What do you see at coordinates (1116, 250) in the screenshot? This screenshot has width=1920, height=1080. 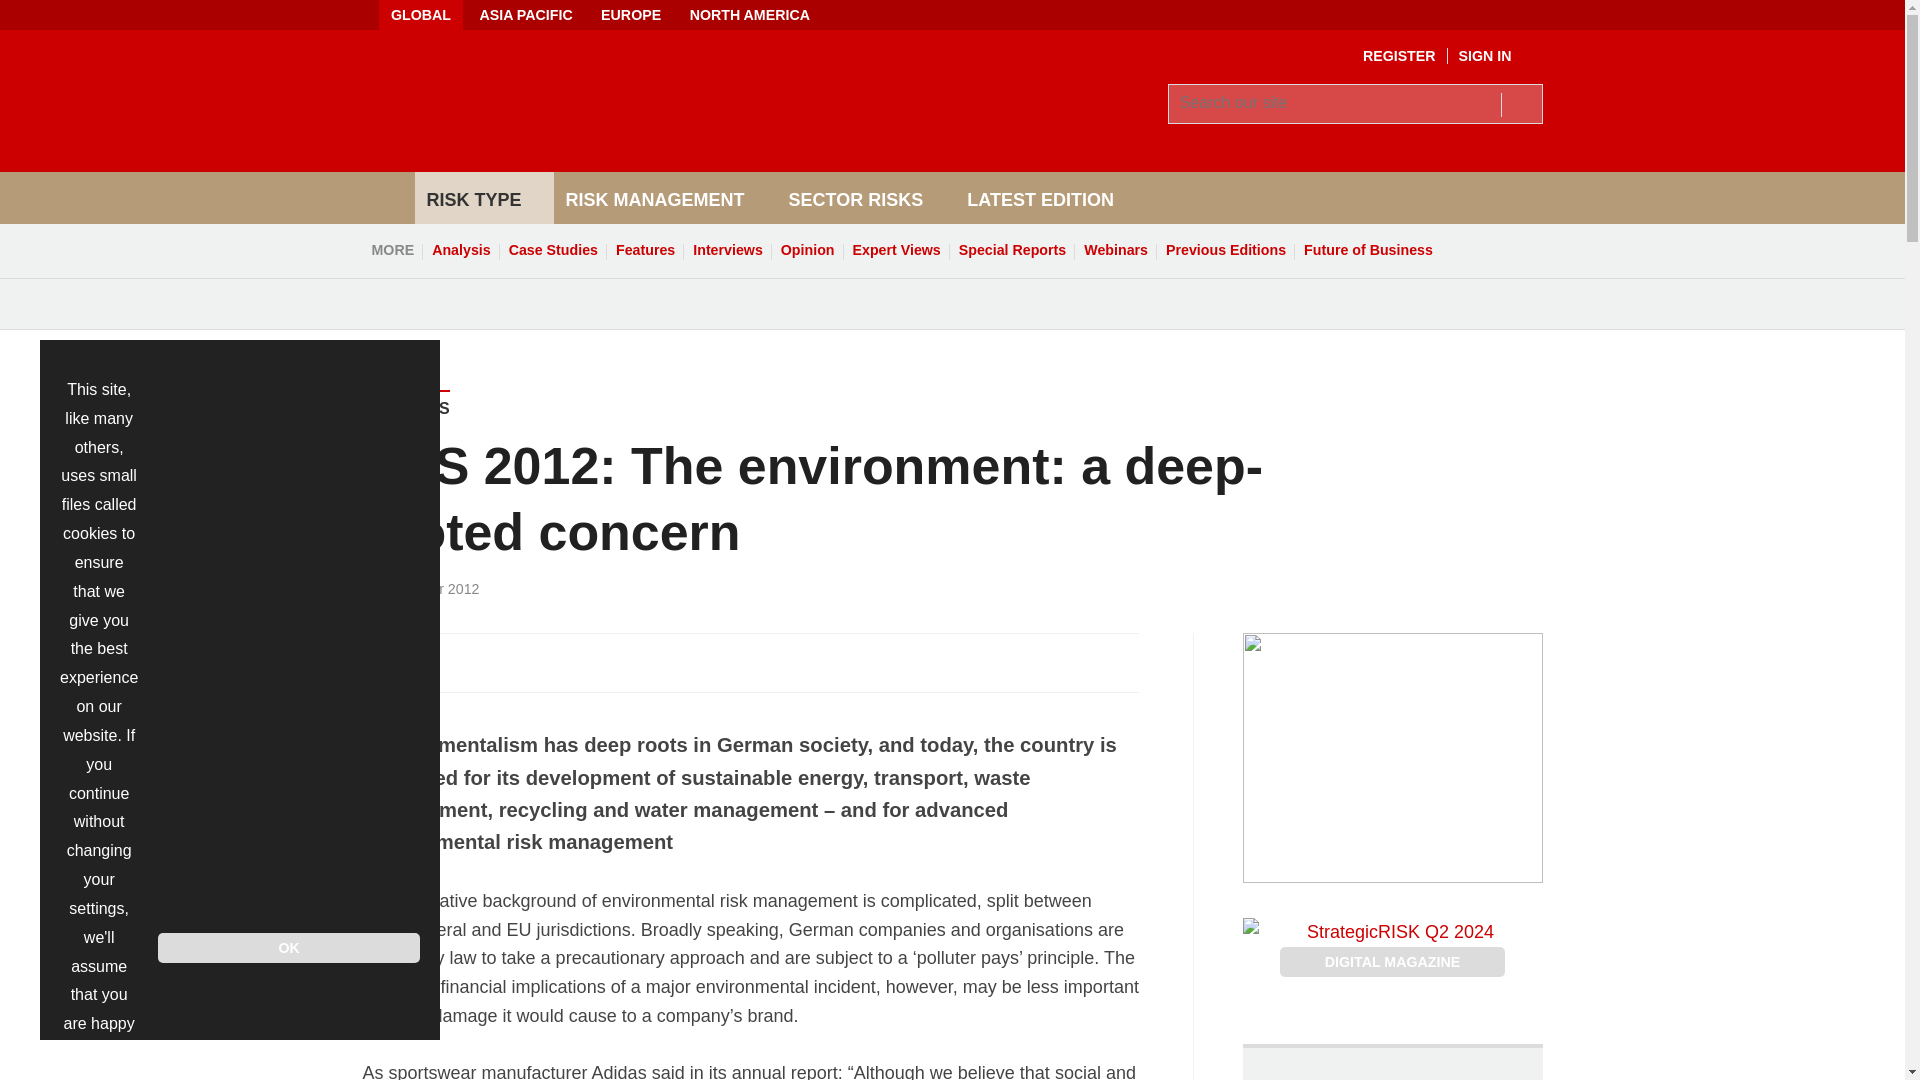 I see `Webinars` at bounding box center [1116, 250].